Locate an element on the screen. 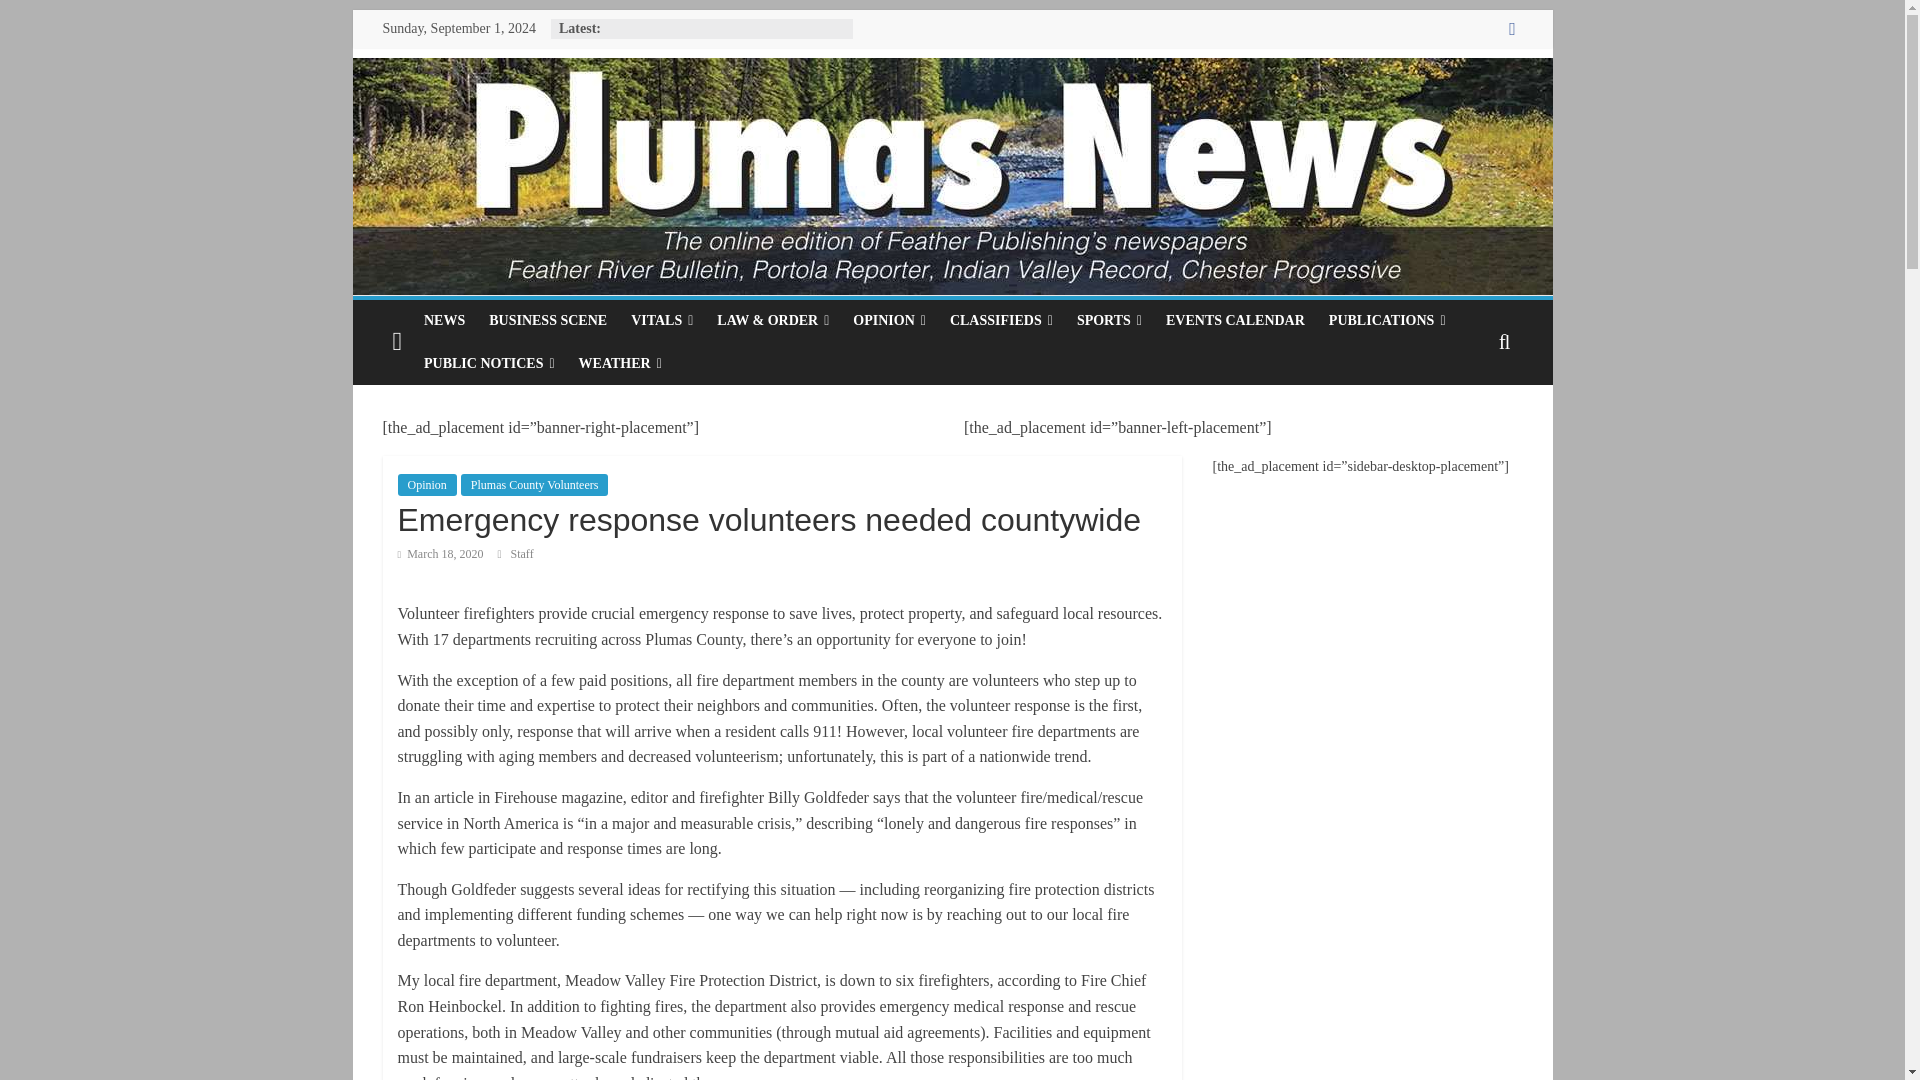 This screenshot has height=1080, width=1920. SPORTS is located at coordinates (1109, 321).